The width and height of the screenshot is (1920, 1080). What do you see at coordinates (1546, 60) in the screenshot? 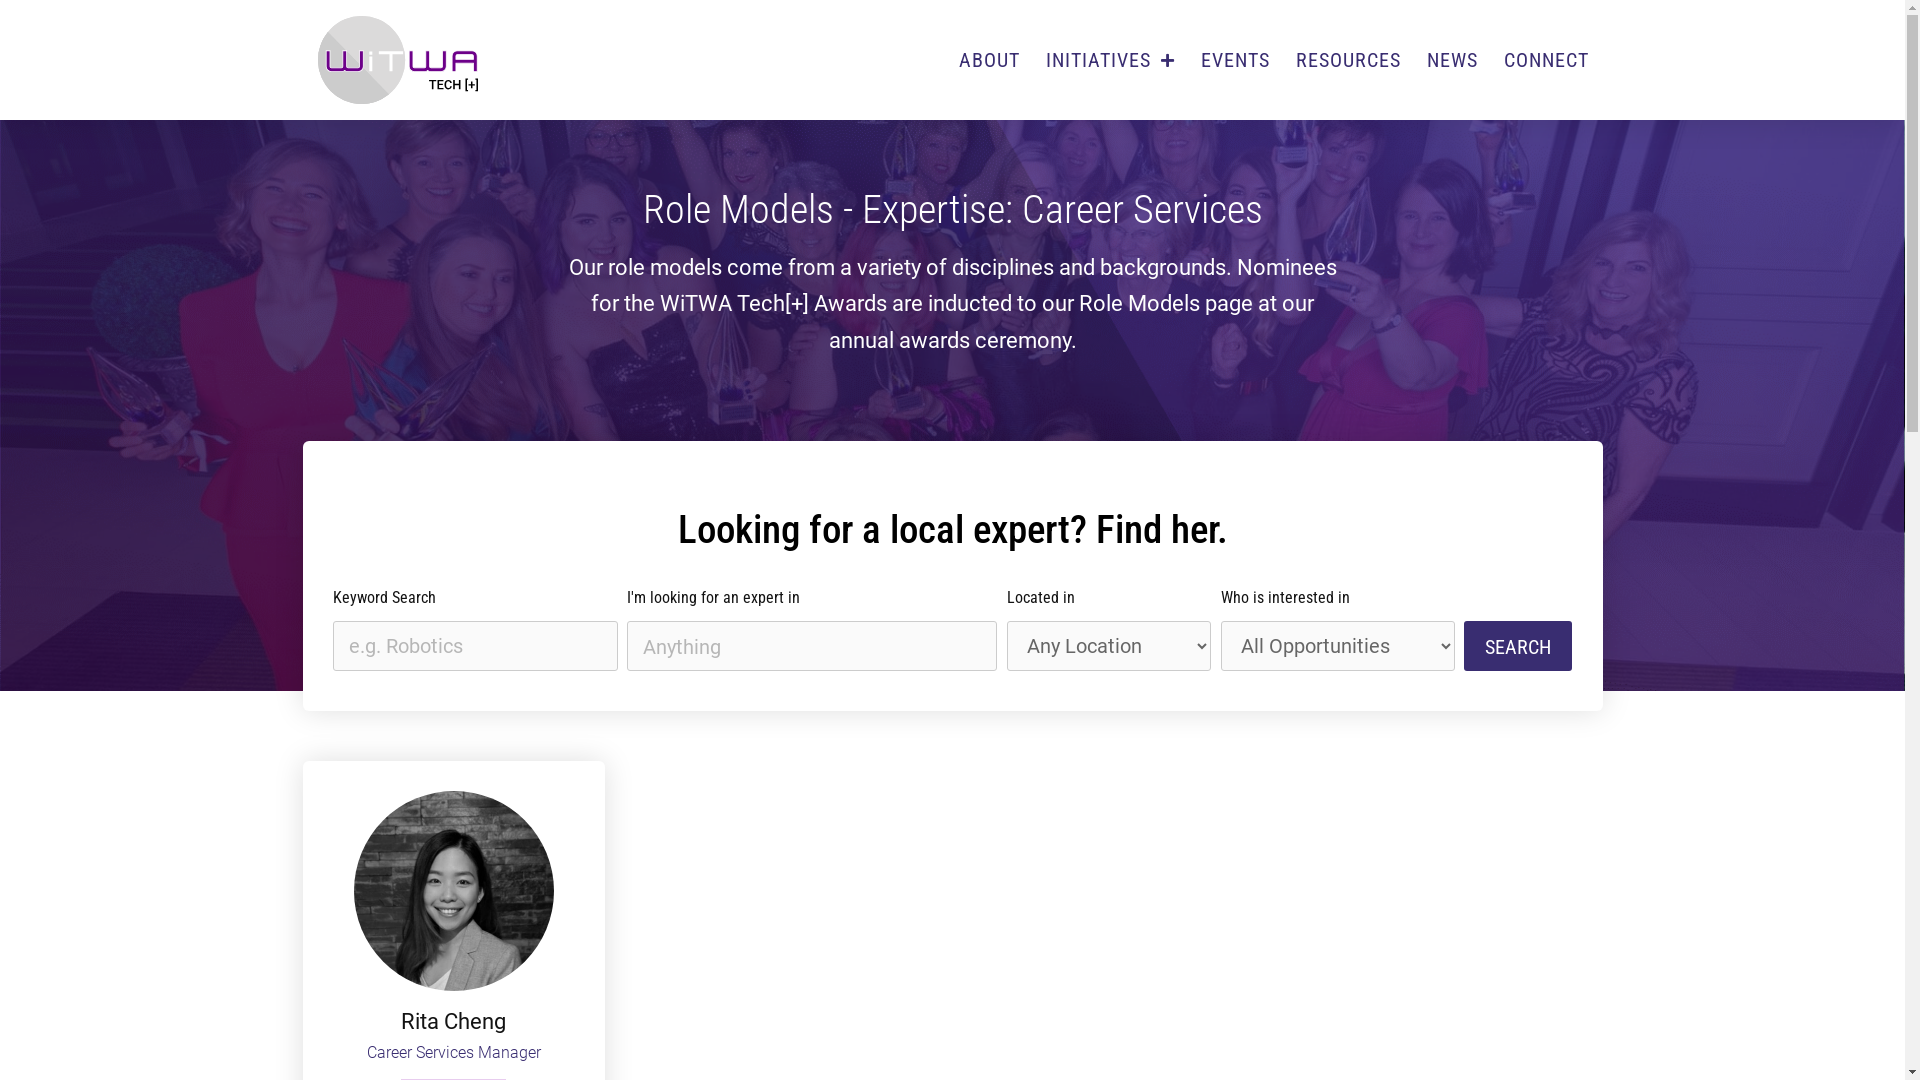
I see `CONNECT` at bounding box center [1546, 60].